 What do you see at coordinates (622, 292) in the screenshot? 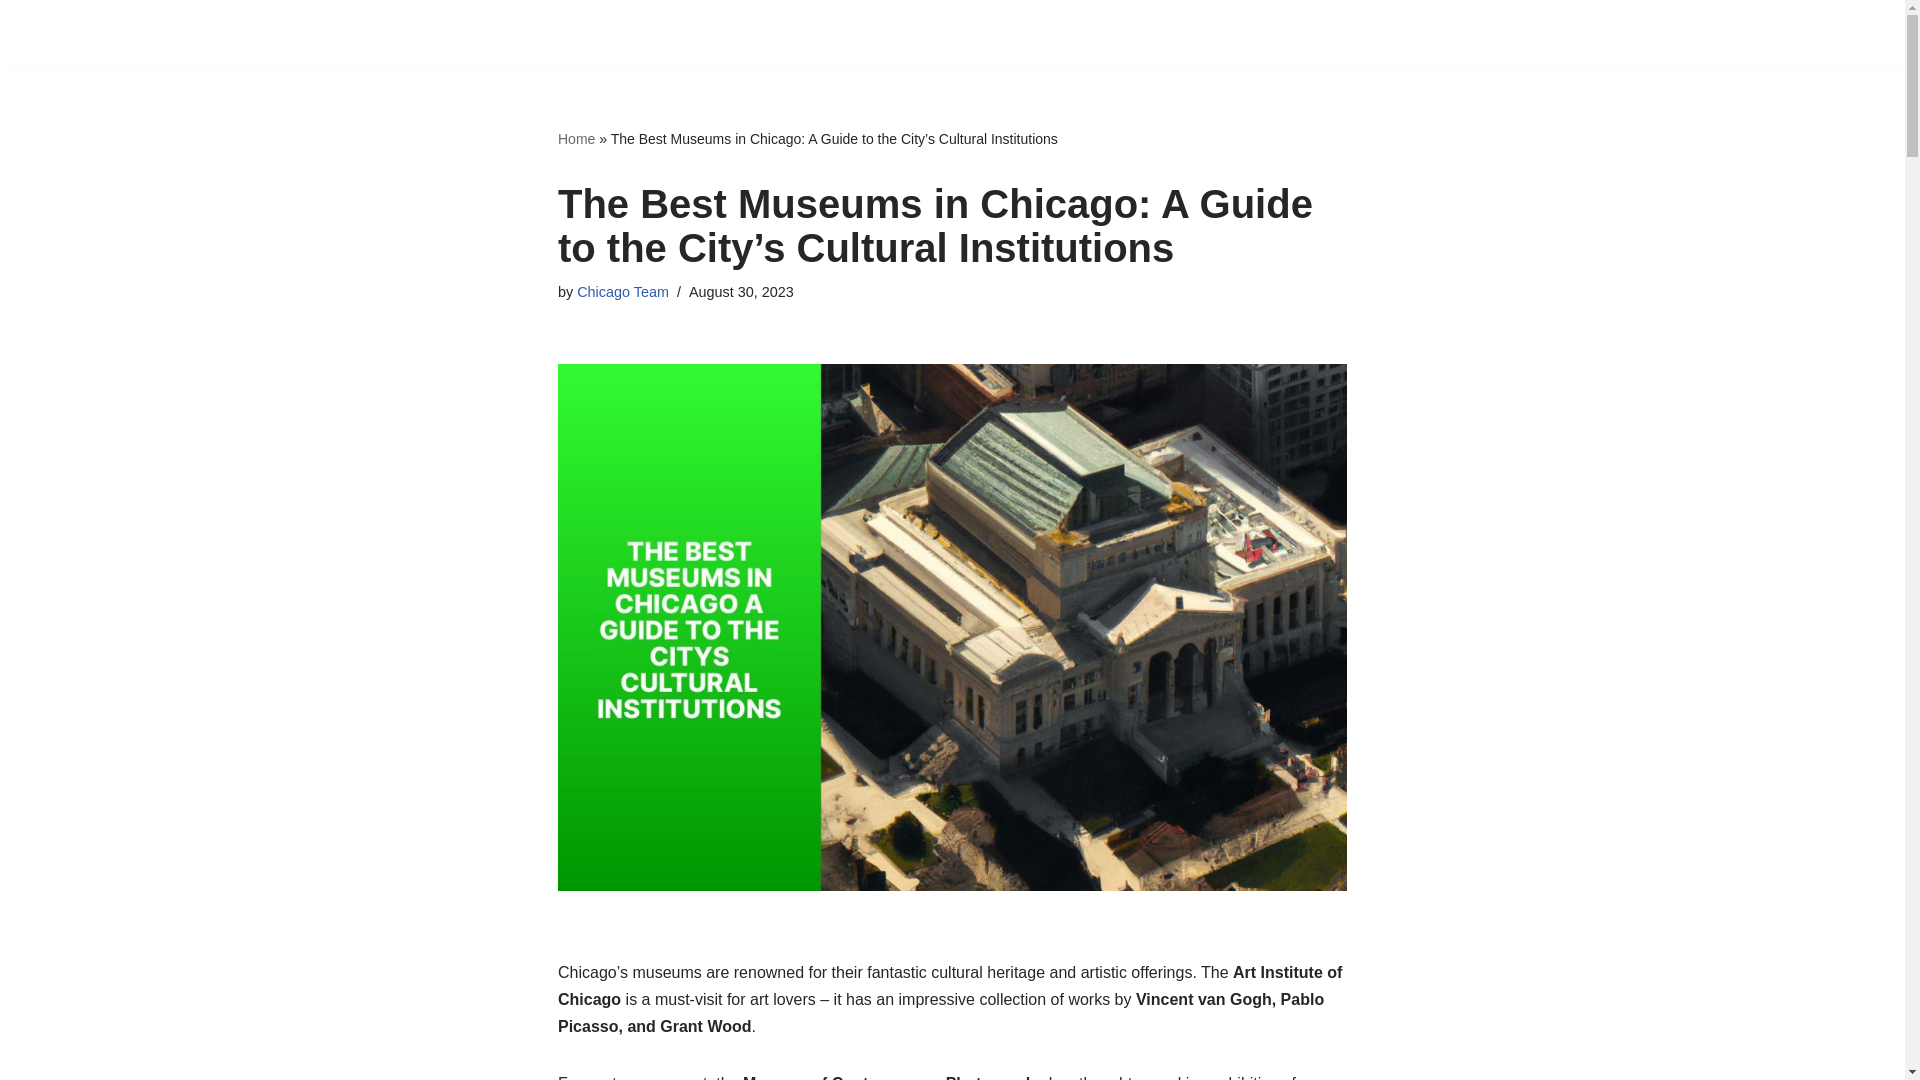
I see `Posts by Chicago Team` at bounding box center [622, 292].